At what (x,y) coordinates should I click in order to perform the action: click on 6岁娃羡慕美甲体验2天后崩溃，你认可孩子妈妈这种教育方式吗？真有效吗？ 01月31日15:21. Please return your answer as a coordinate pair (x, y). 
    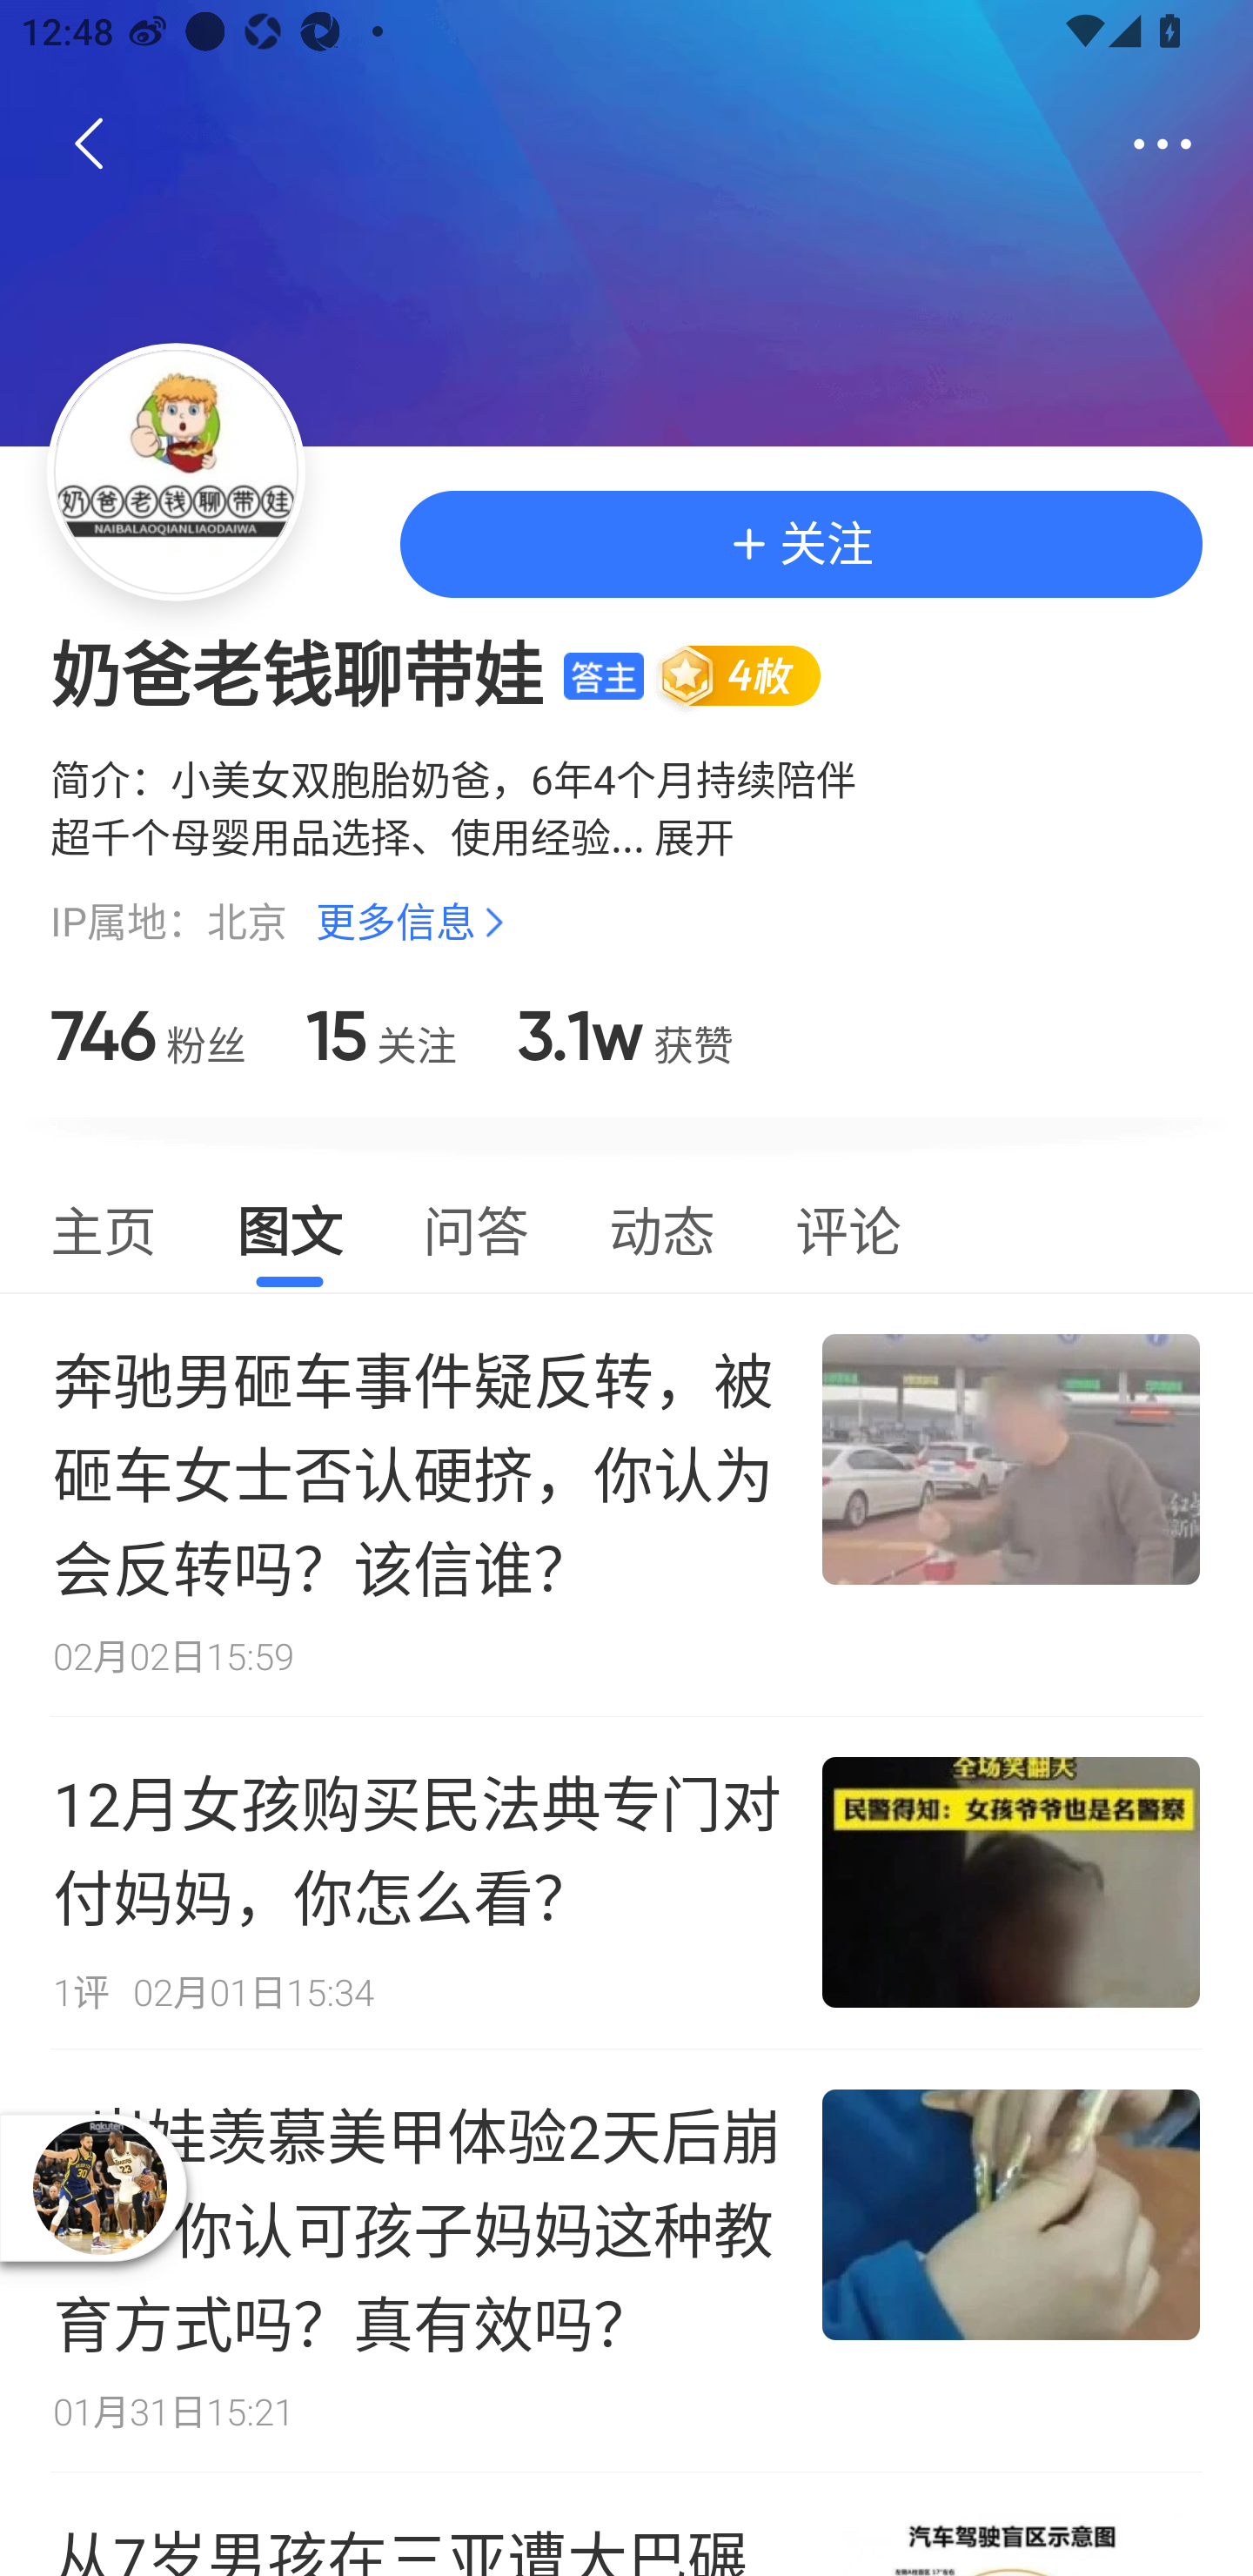
    Looking at the image, I should click on (626, 2260).